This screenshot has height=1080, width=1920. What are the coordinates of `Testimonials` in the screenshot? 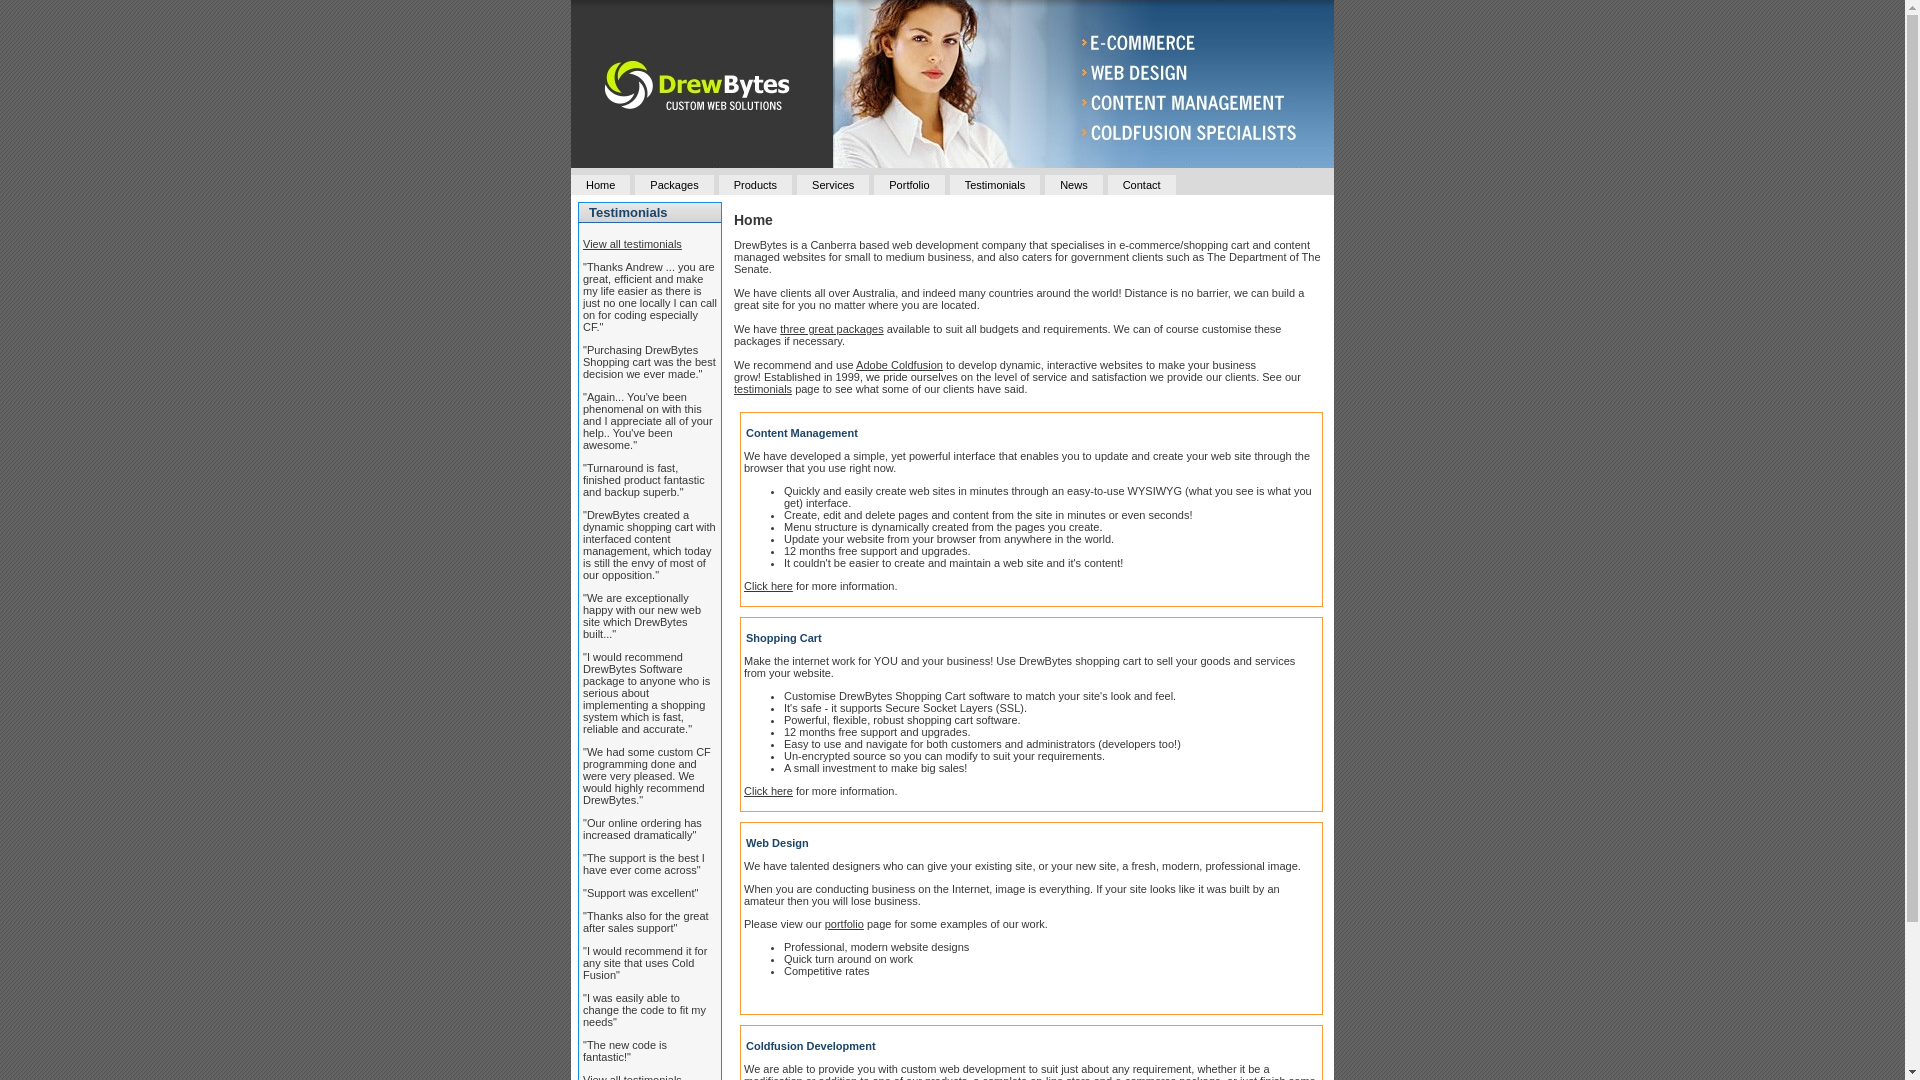 It's located at (996, 185).